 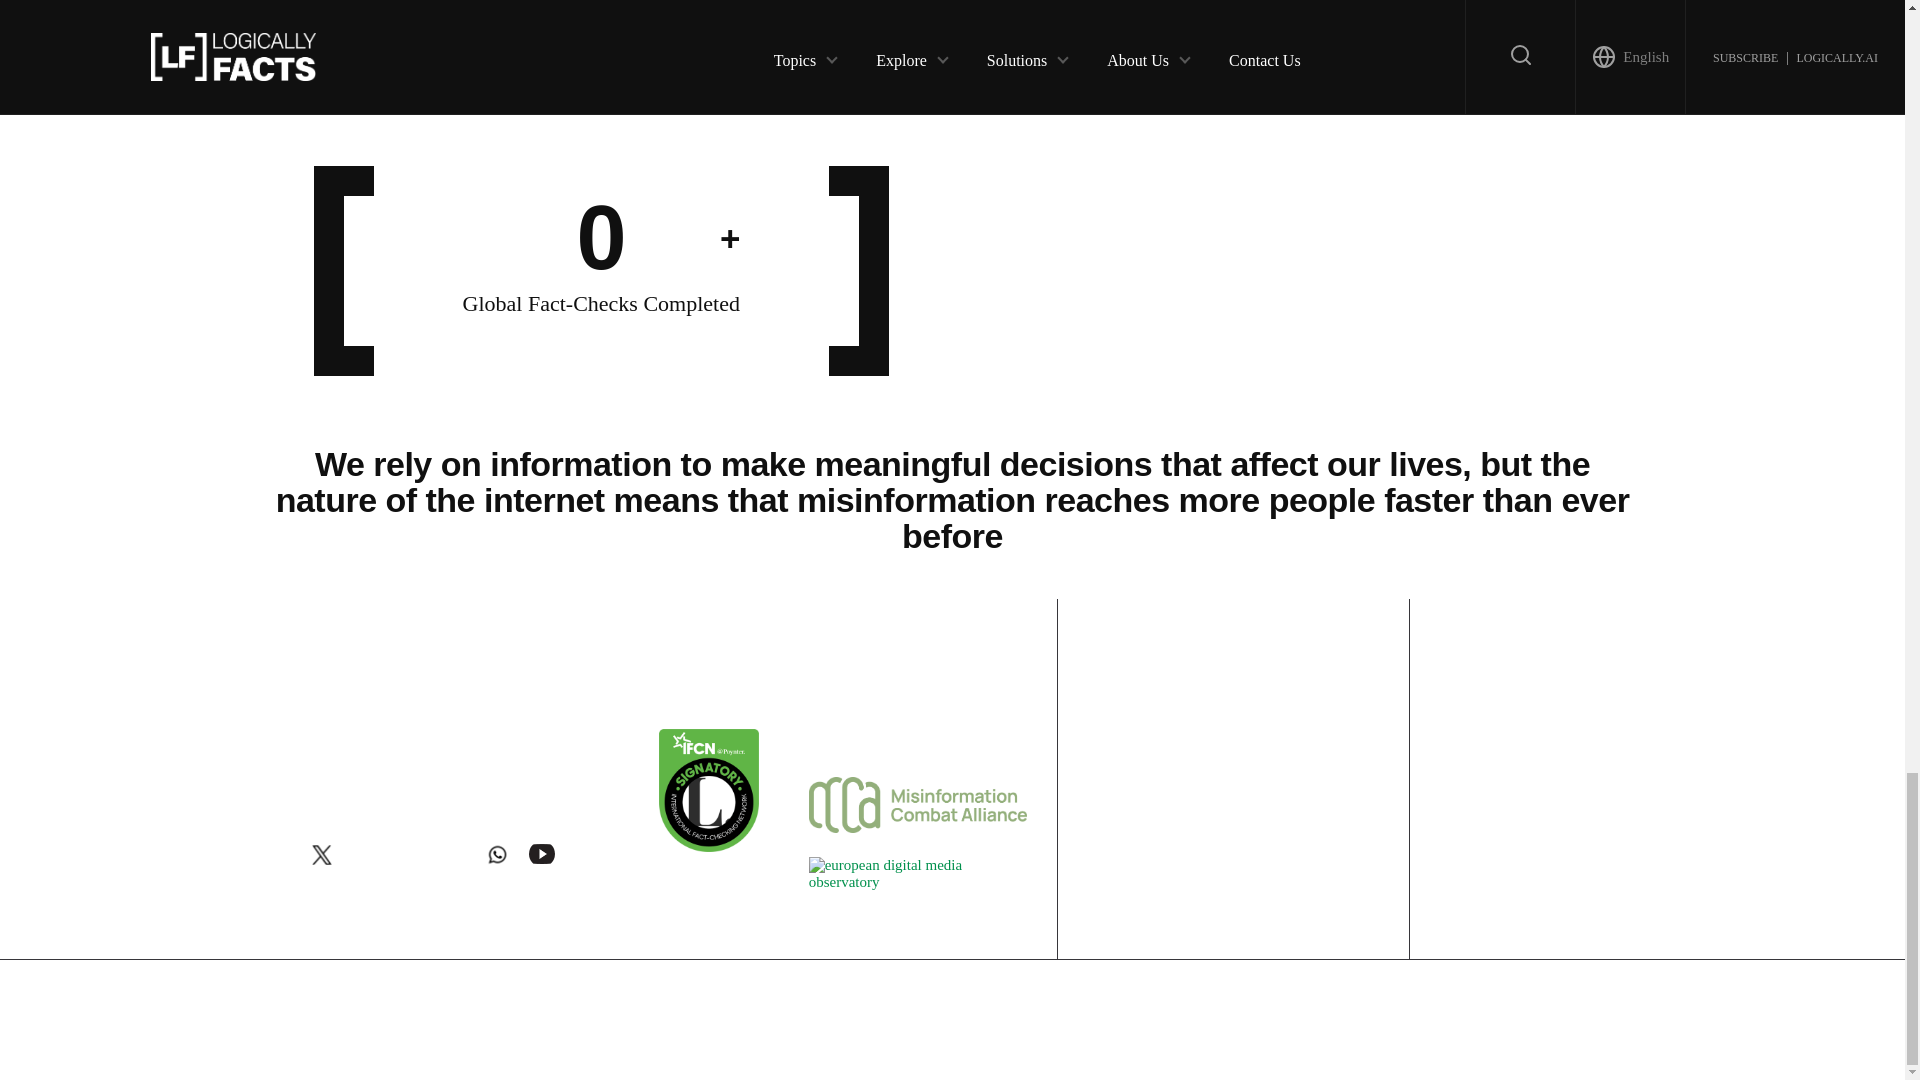 I want to click on IFCN signatory, so click(x=708, y=847).